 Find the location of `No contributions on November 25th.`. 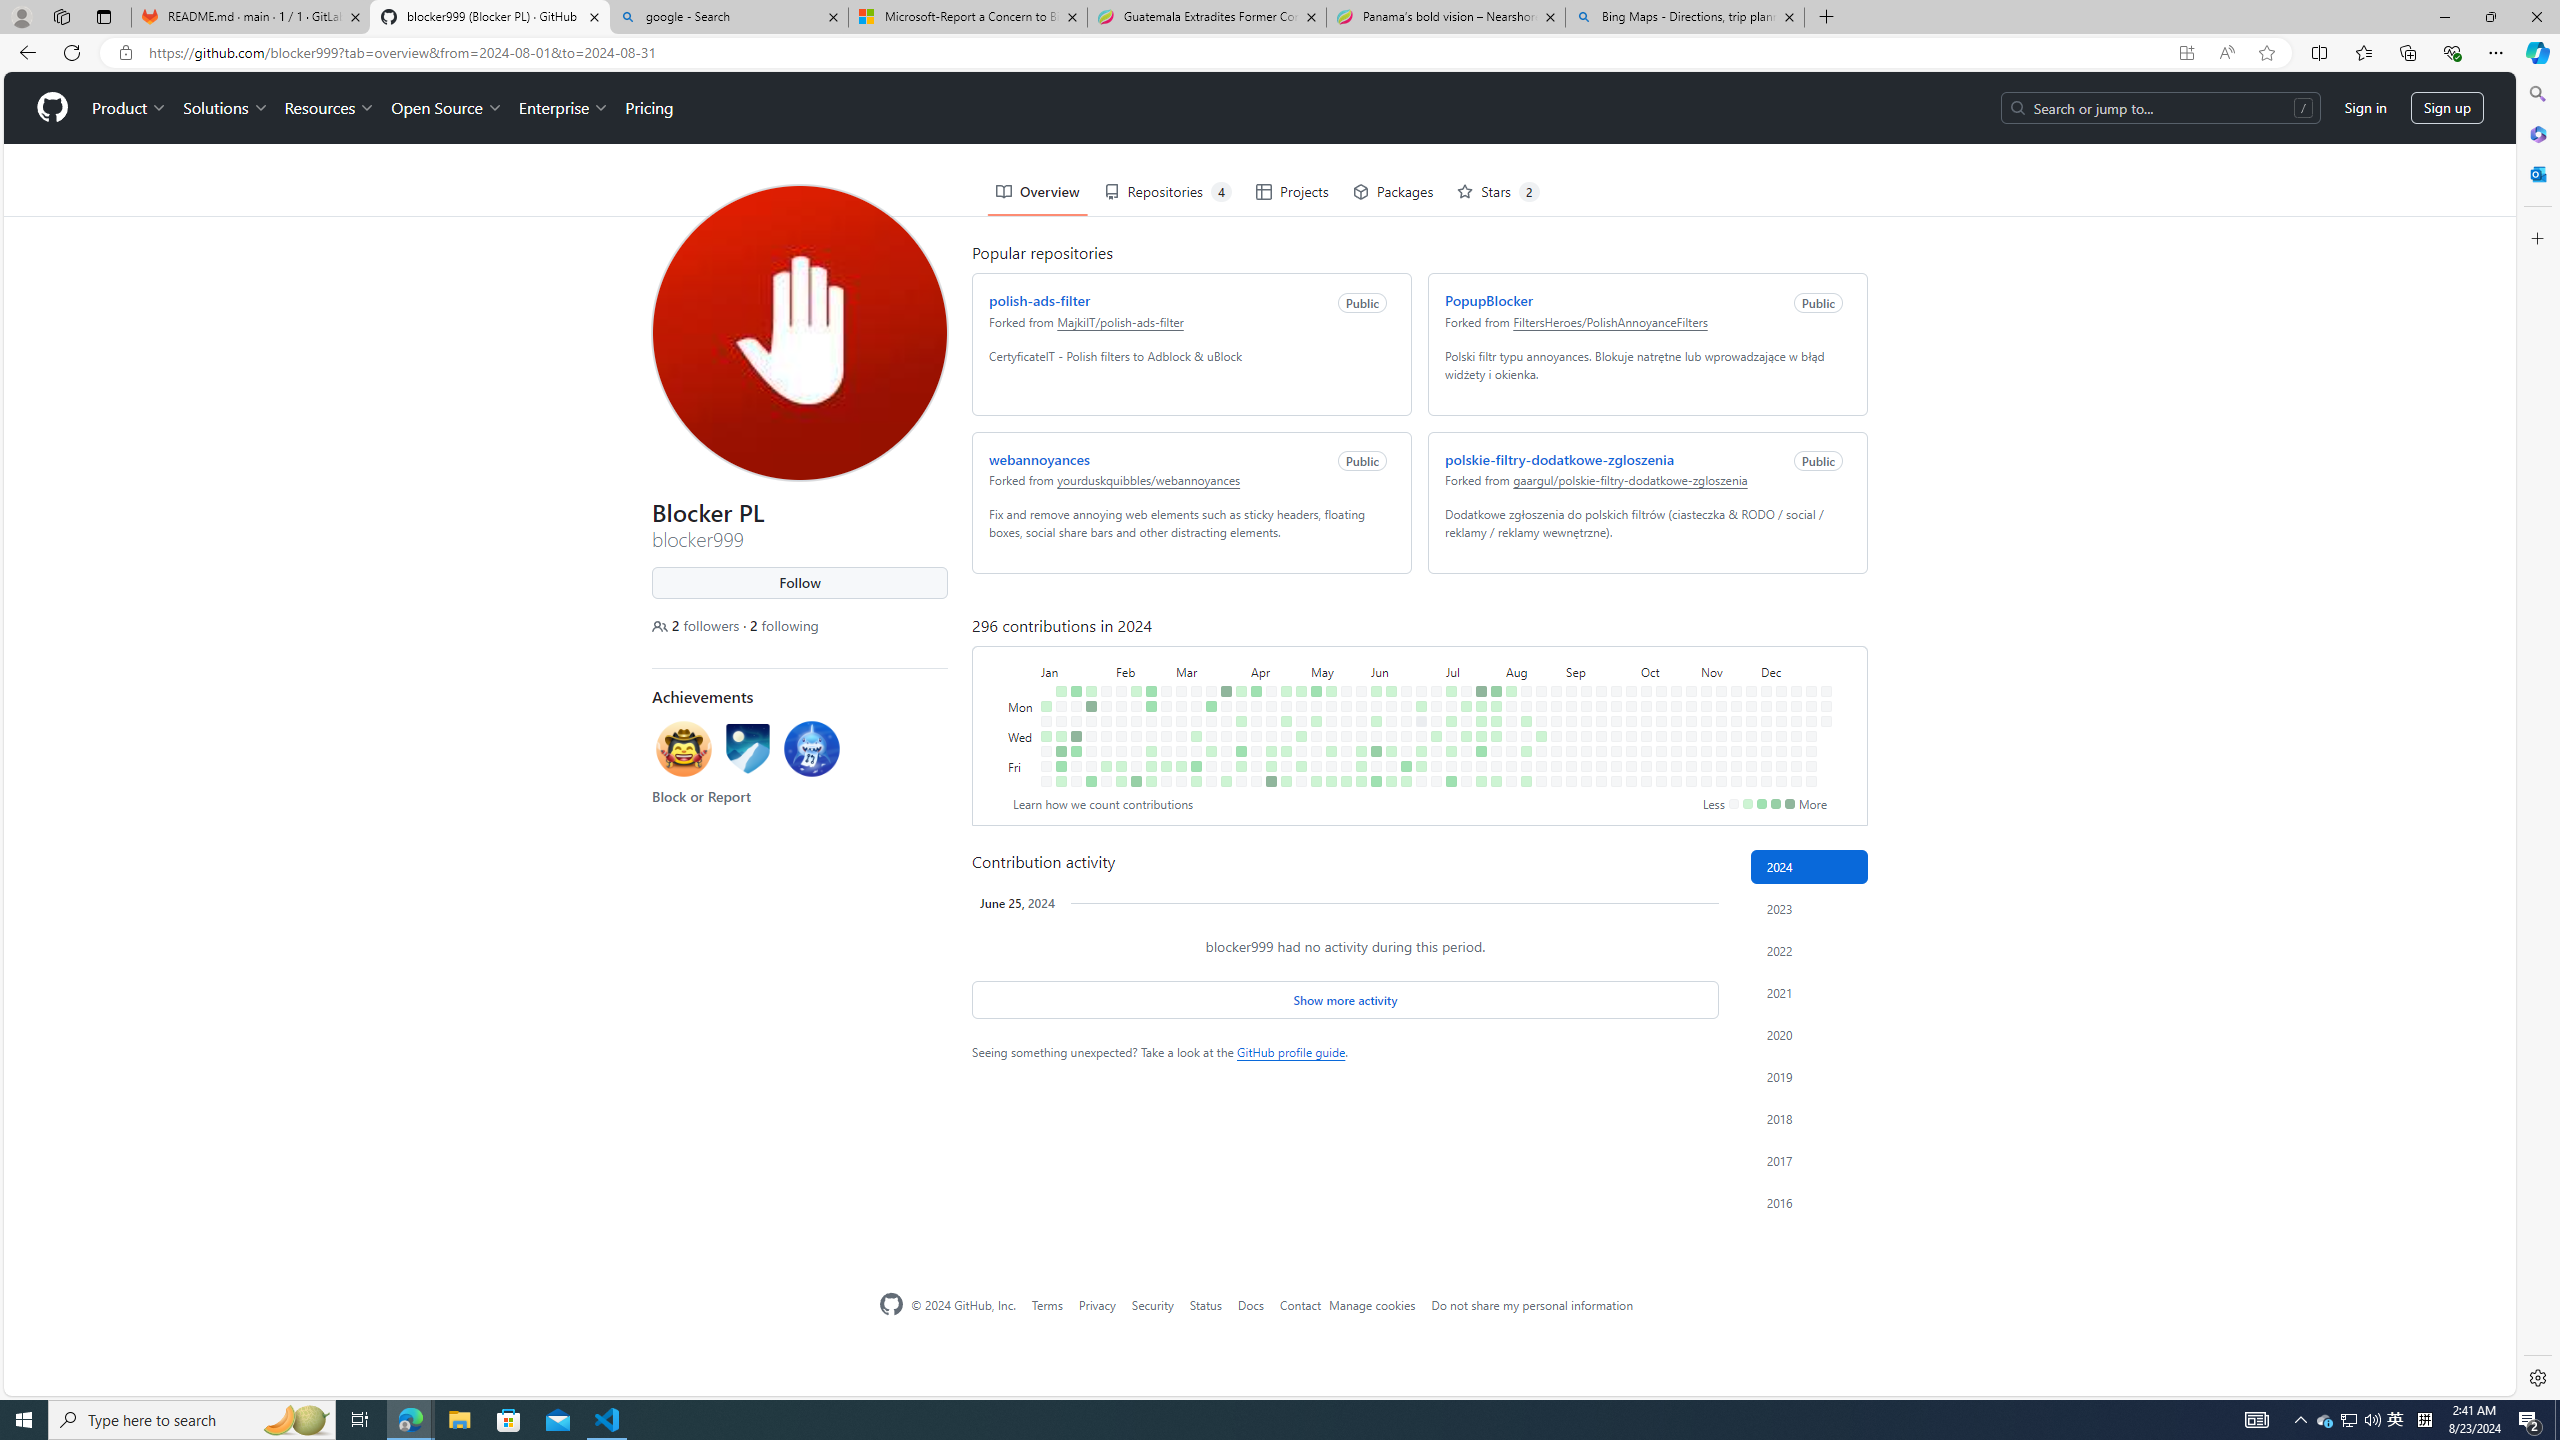

No contributions on November 25th. is located at coordinates (1746, 634).